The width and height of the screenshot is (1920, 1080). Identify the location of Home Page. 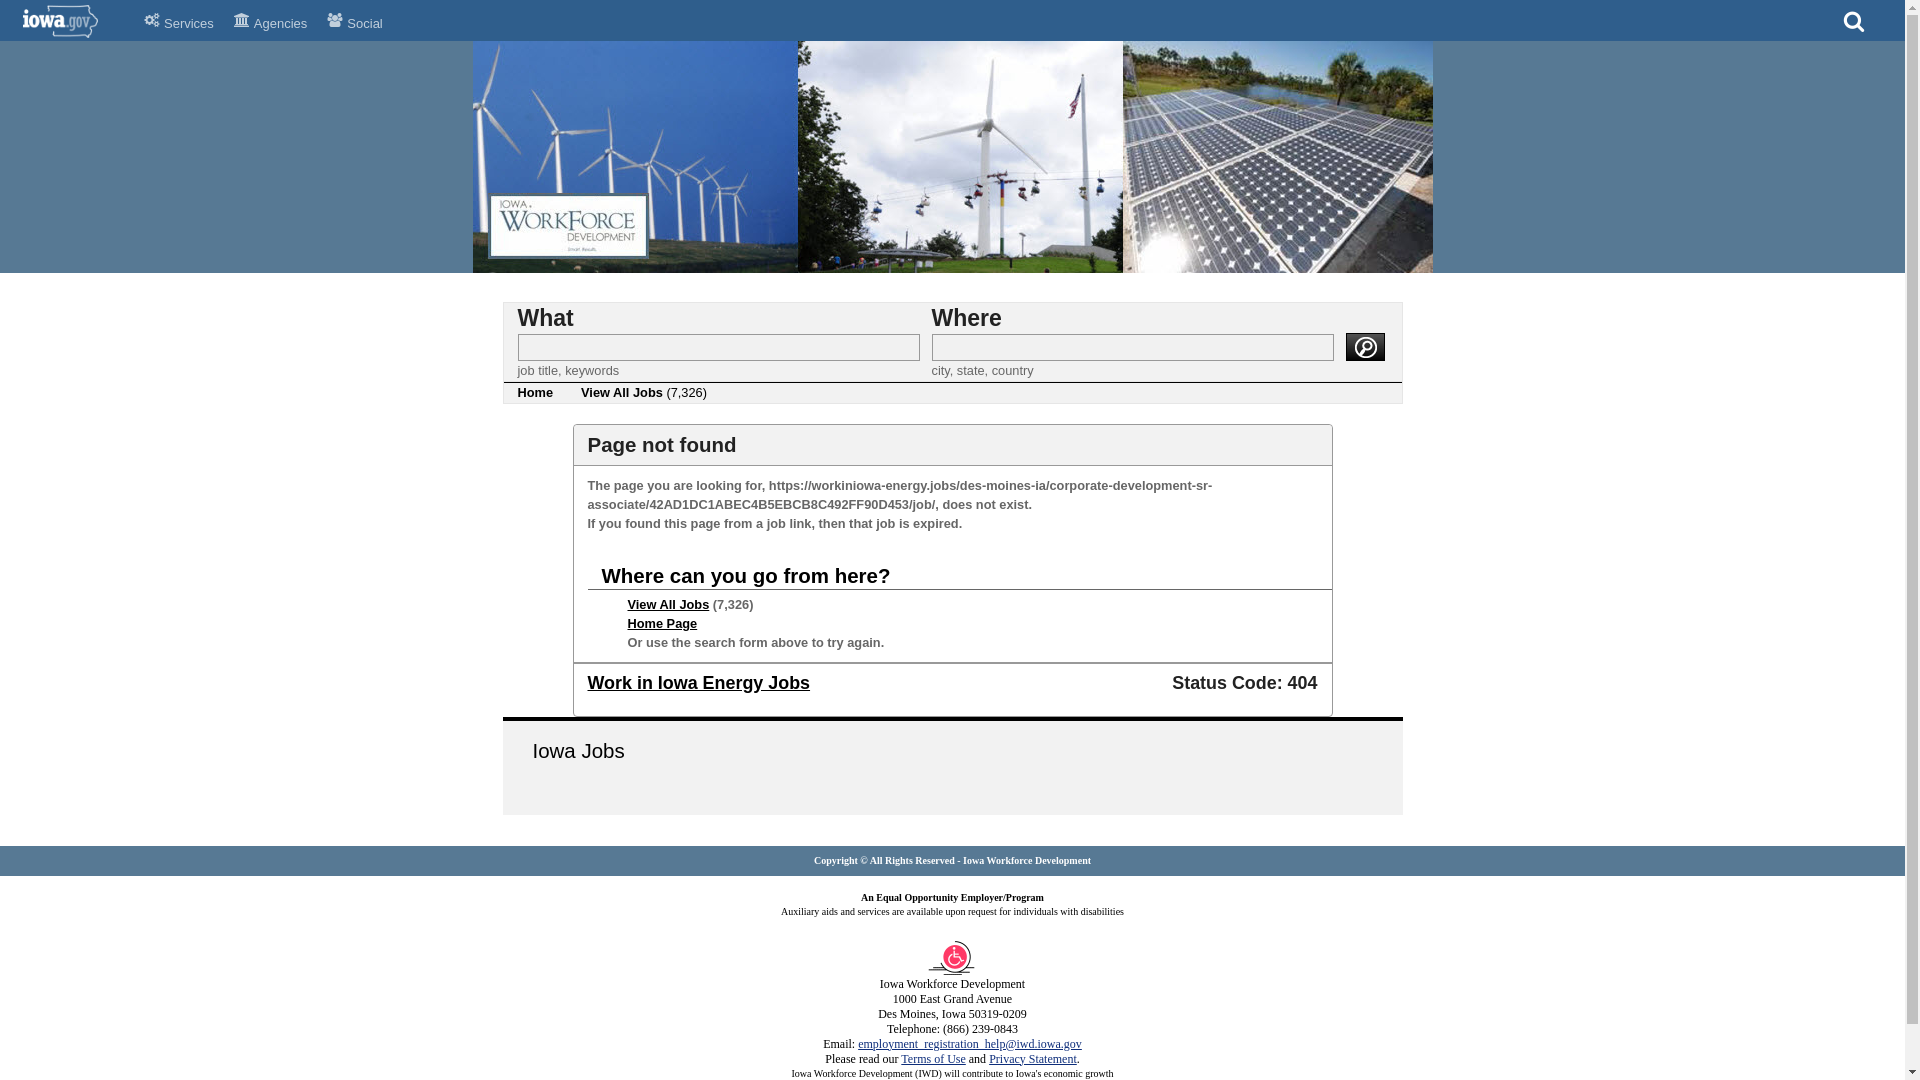
(662, 622).